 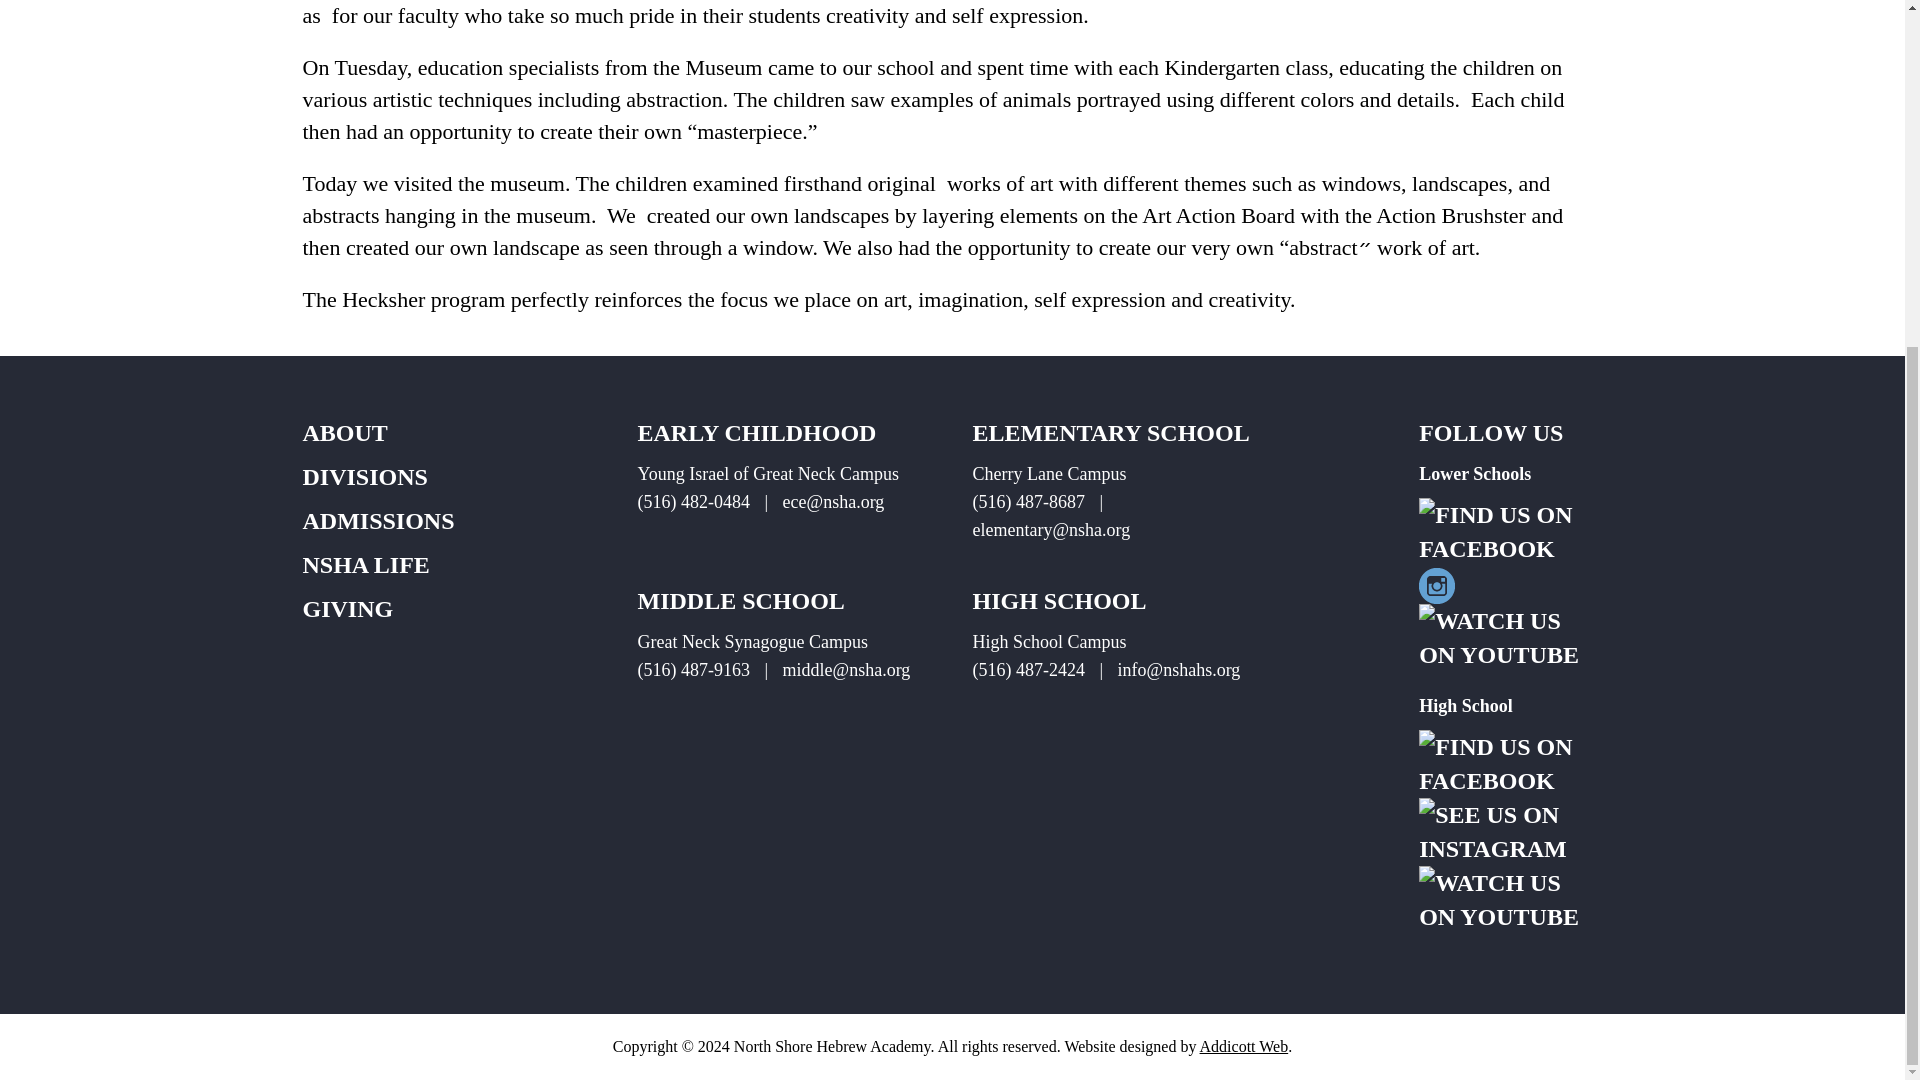 What do you see at coordinates (364, 477) in the screenshot?
I see `DIVISIONS` at bounding box center [364, 477].